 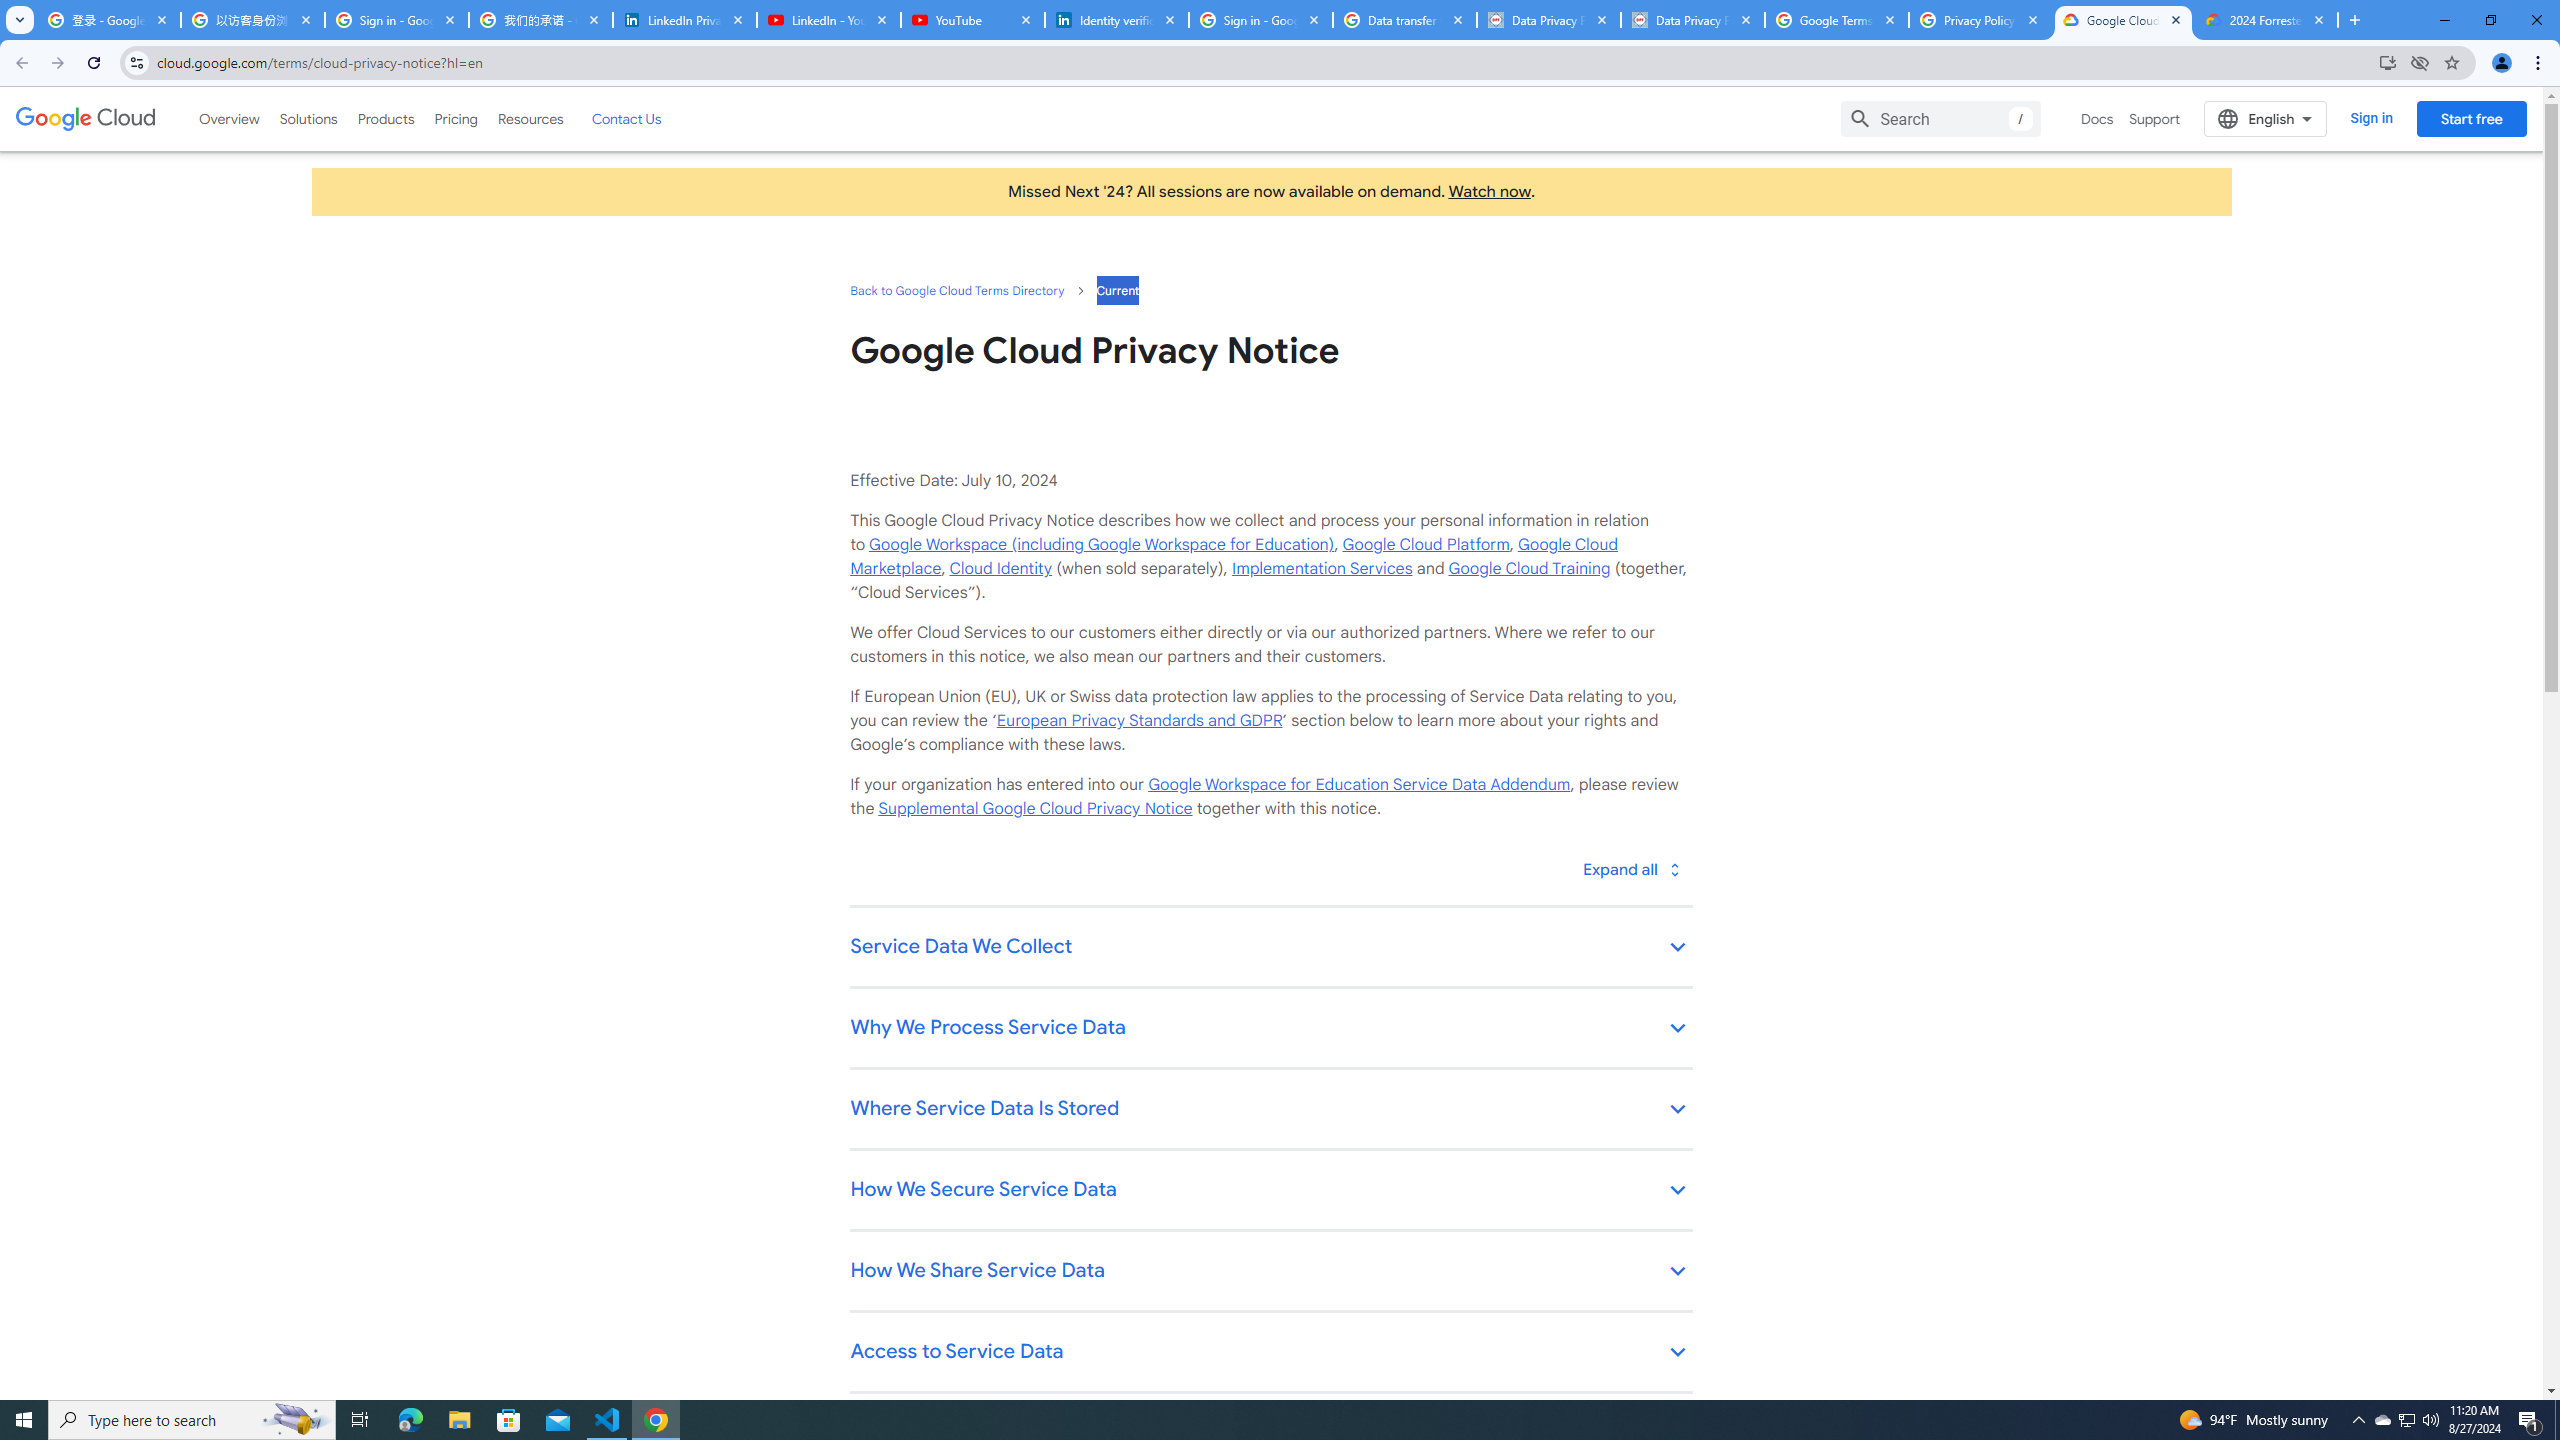 I want to click on LinkedIn - YouTube, so click(x=828, y=20).